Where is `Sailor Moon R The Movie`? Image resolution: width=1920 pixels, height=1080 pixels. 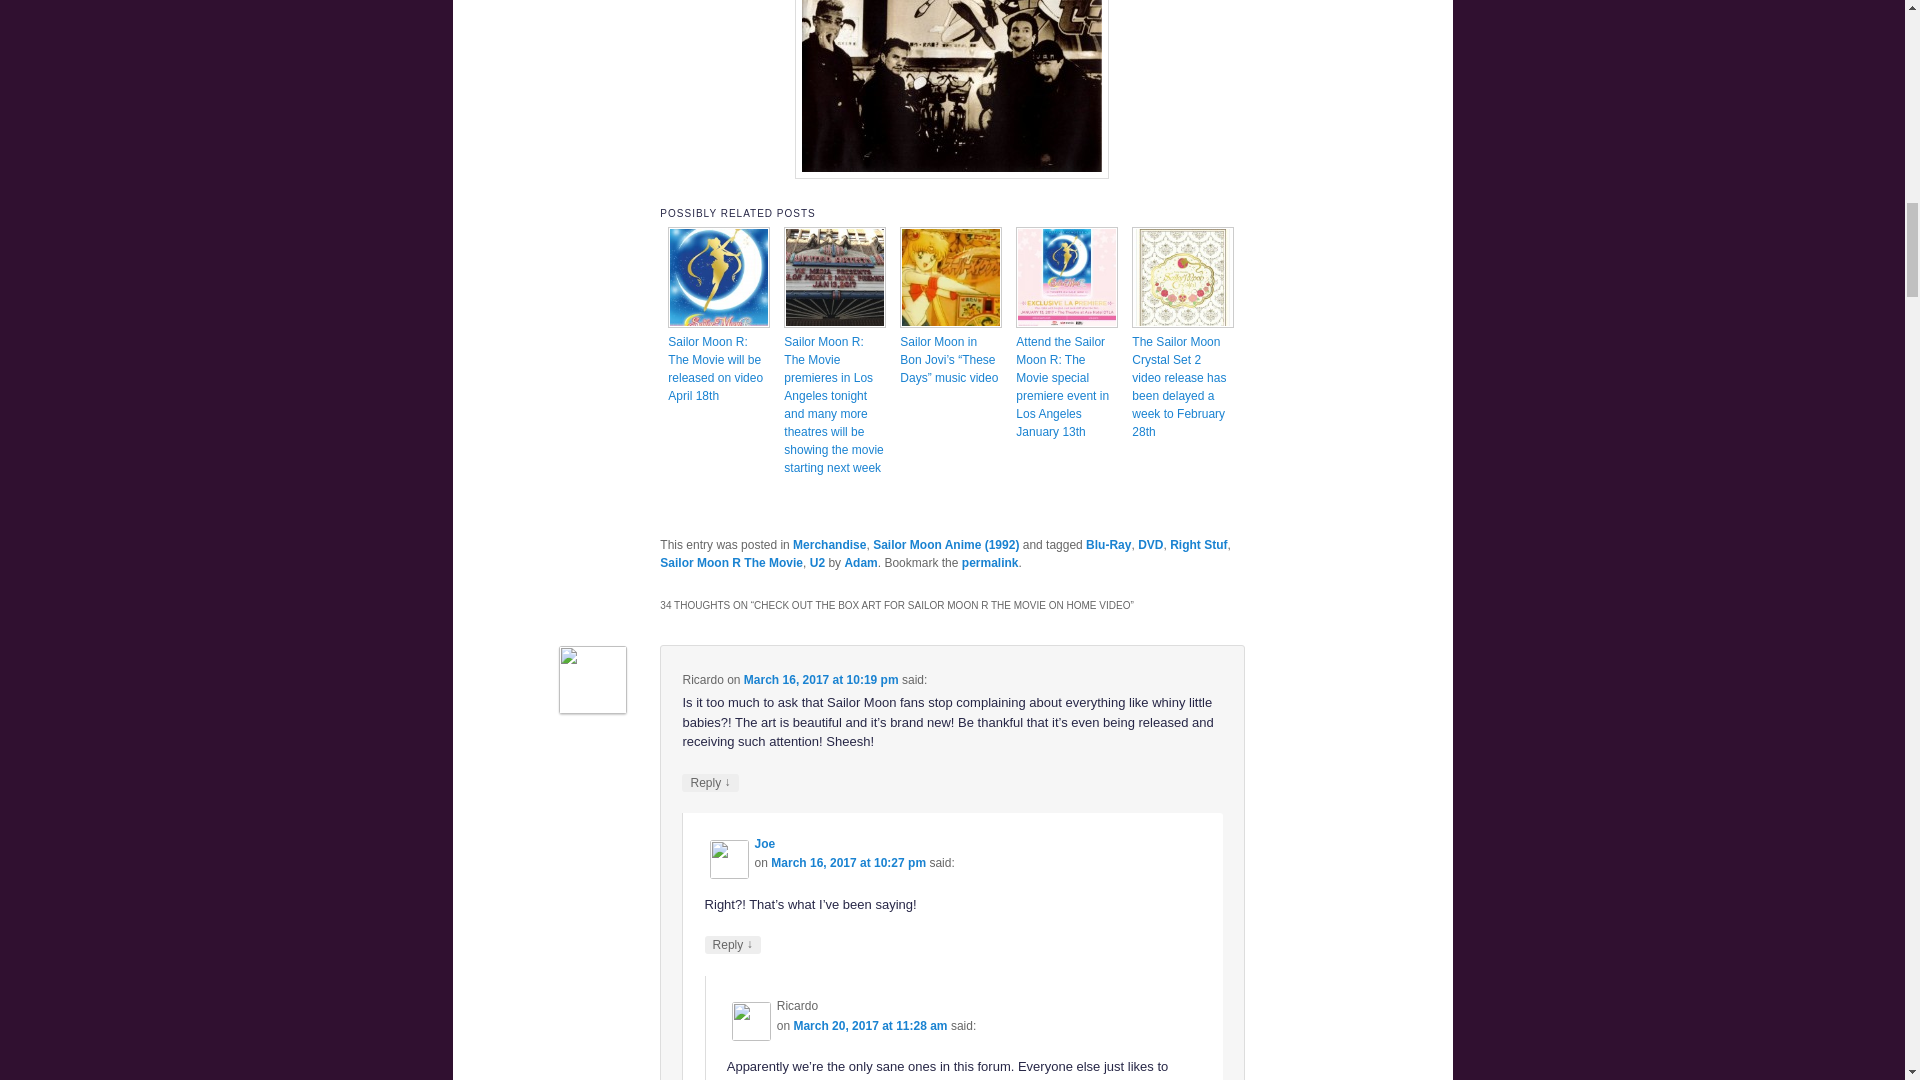
Sailor Moon R The Movie is located at coordinates (731, 563).